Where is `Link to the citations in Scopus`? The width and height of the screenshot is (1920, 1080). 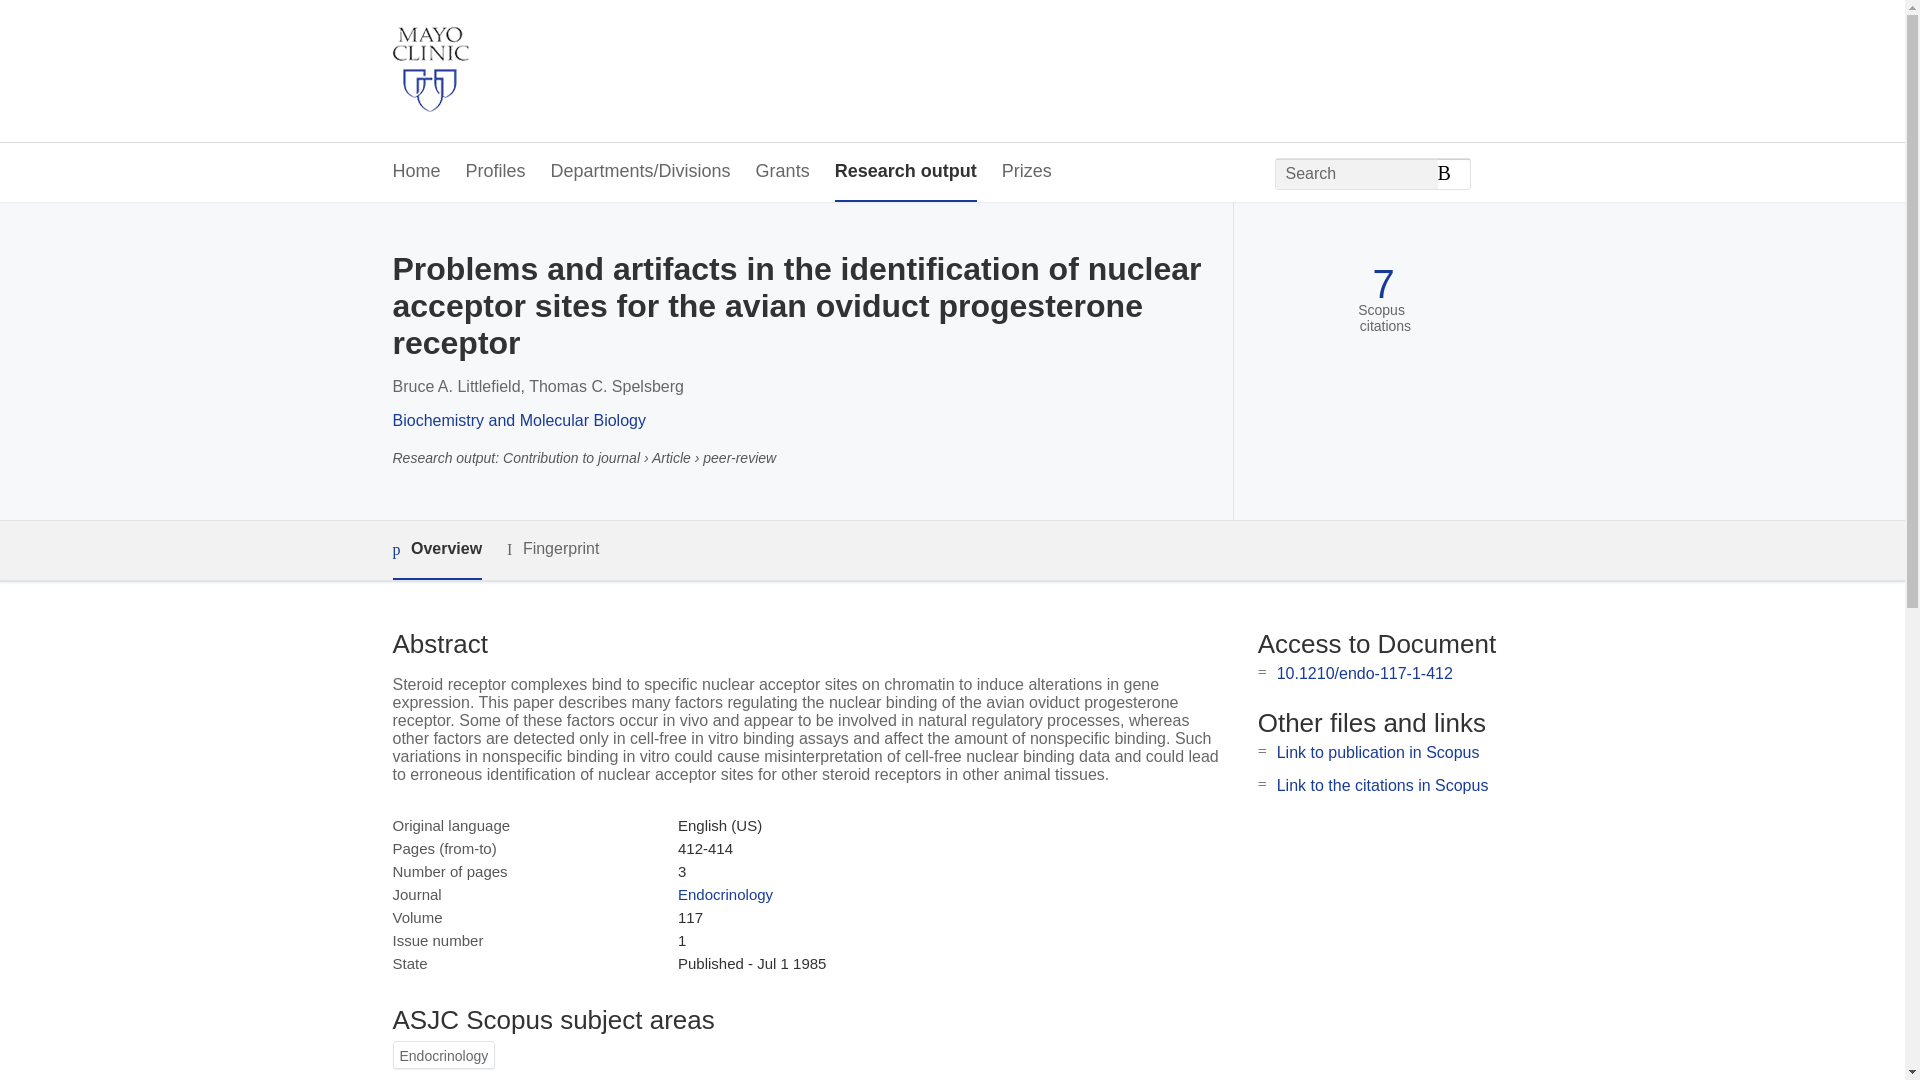 Link to the citations in Scopus is located at coordinates (1382, 784).